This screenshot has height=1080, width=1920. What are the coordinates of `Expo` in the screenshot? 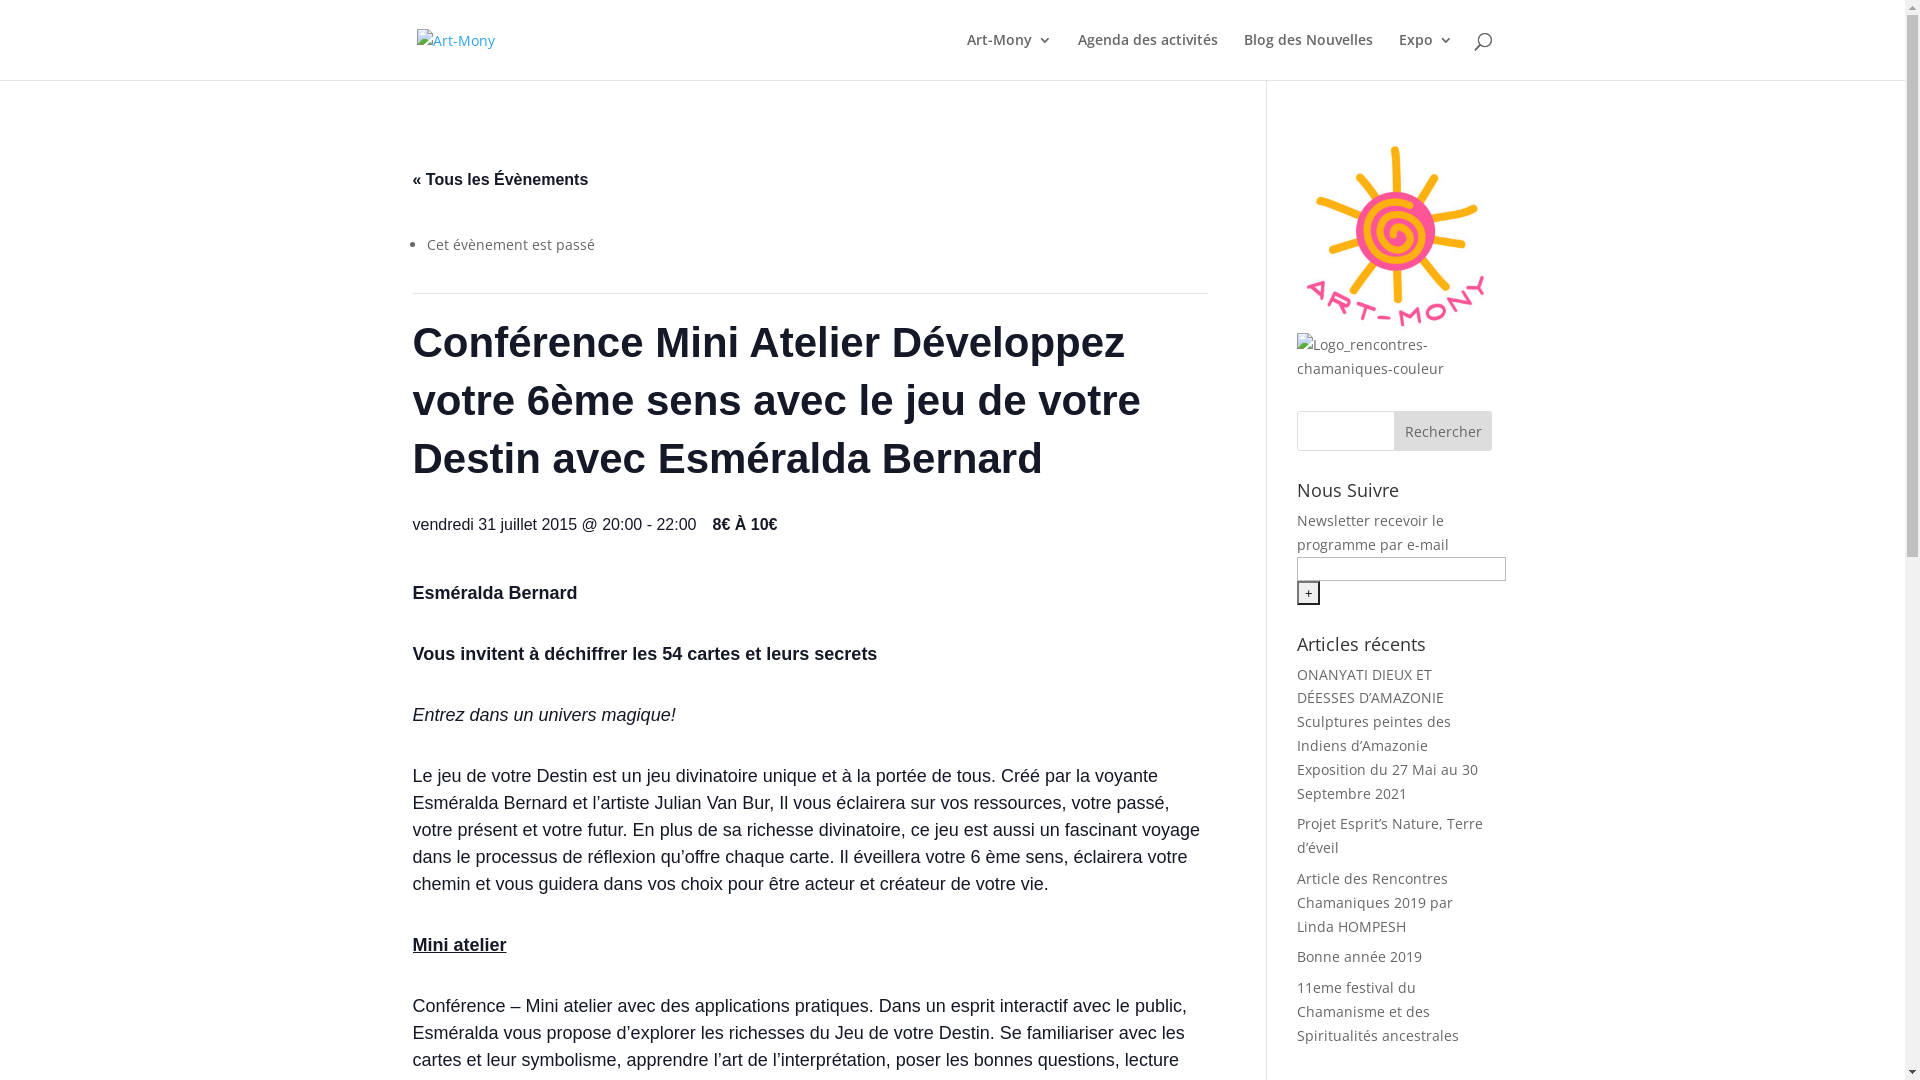 It's located at (1425, 56).